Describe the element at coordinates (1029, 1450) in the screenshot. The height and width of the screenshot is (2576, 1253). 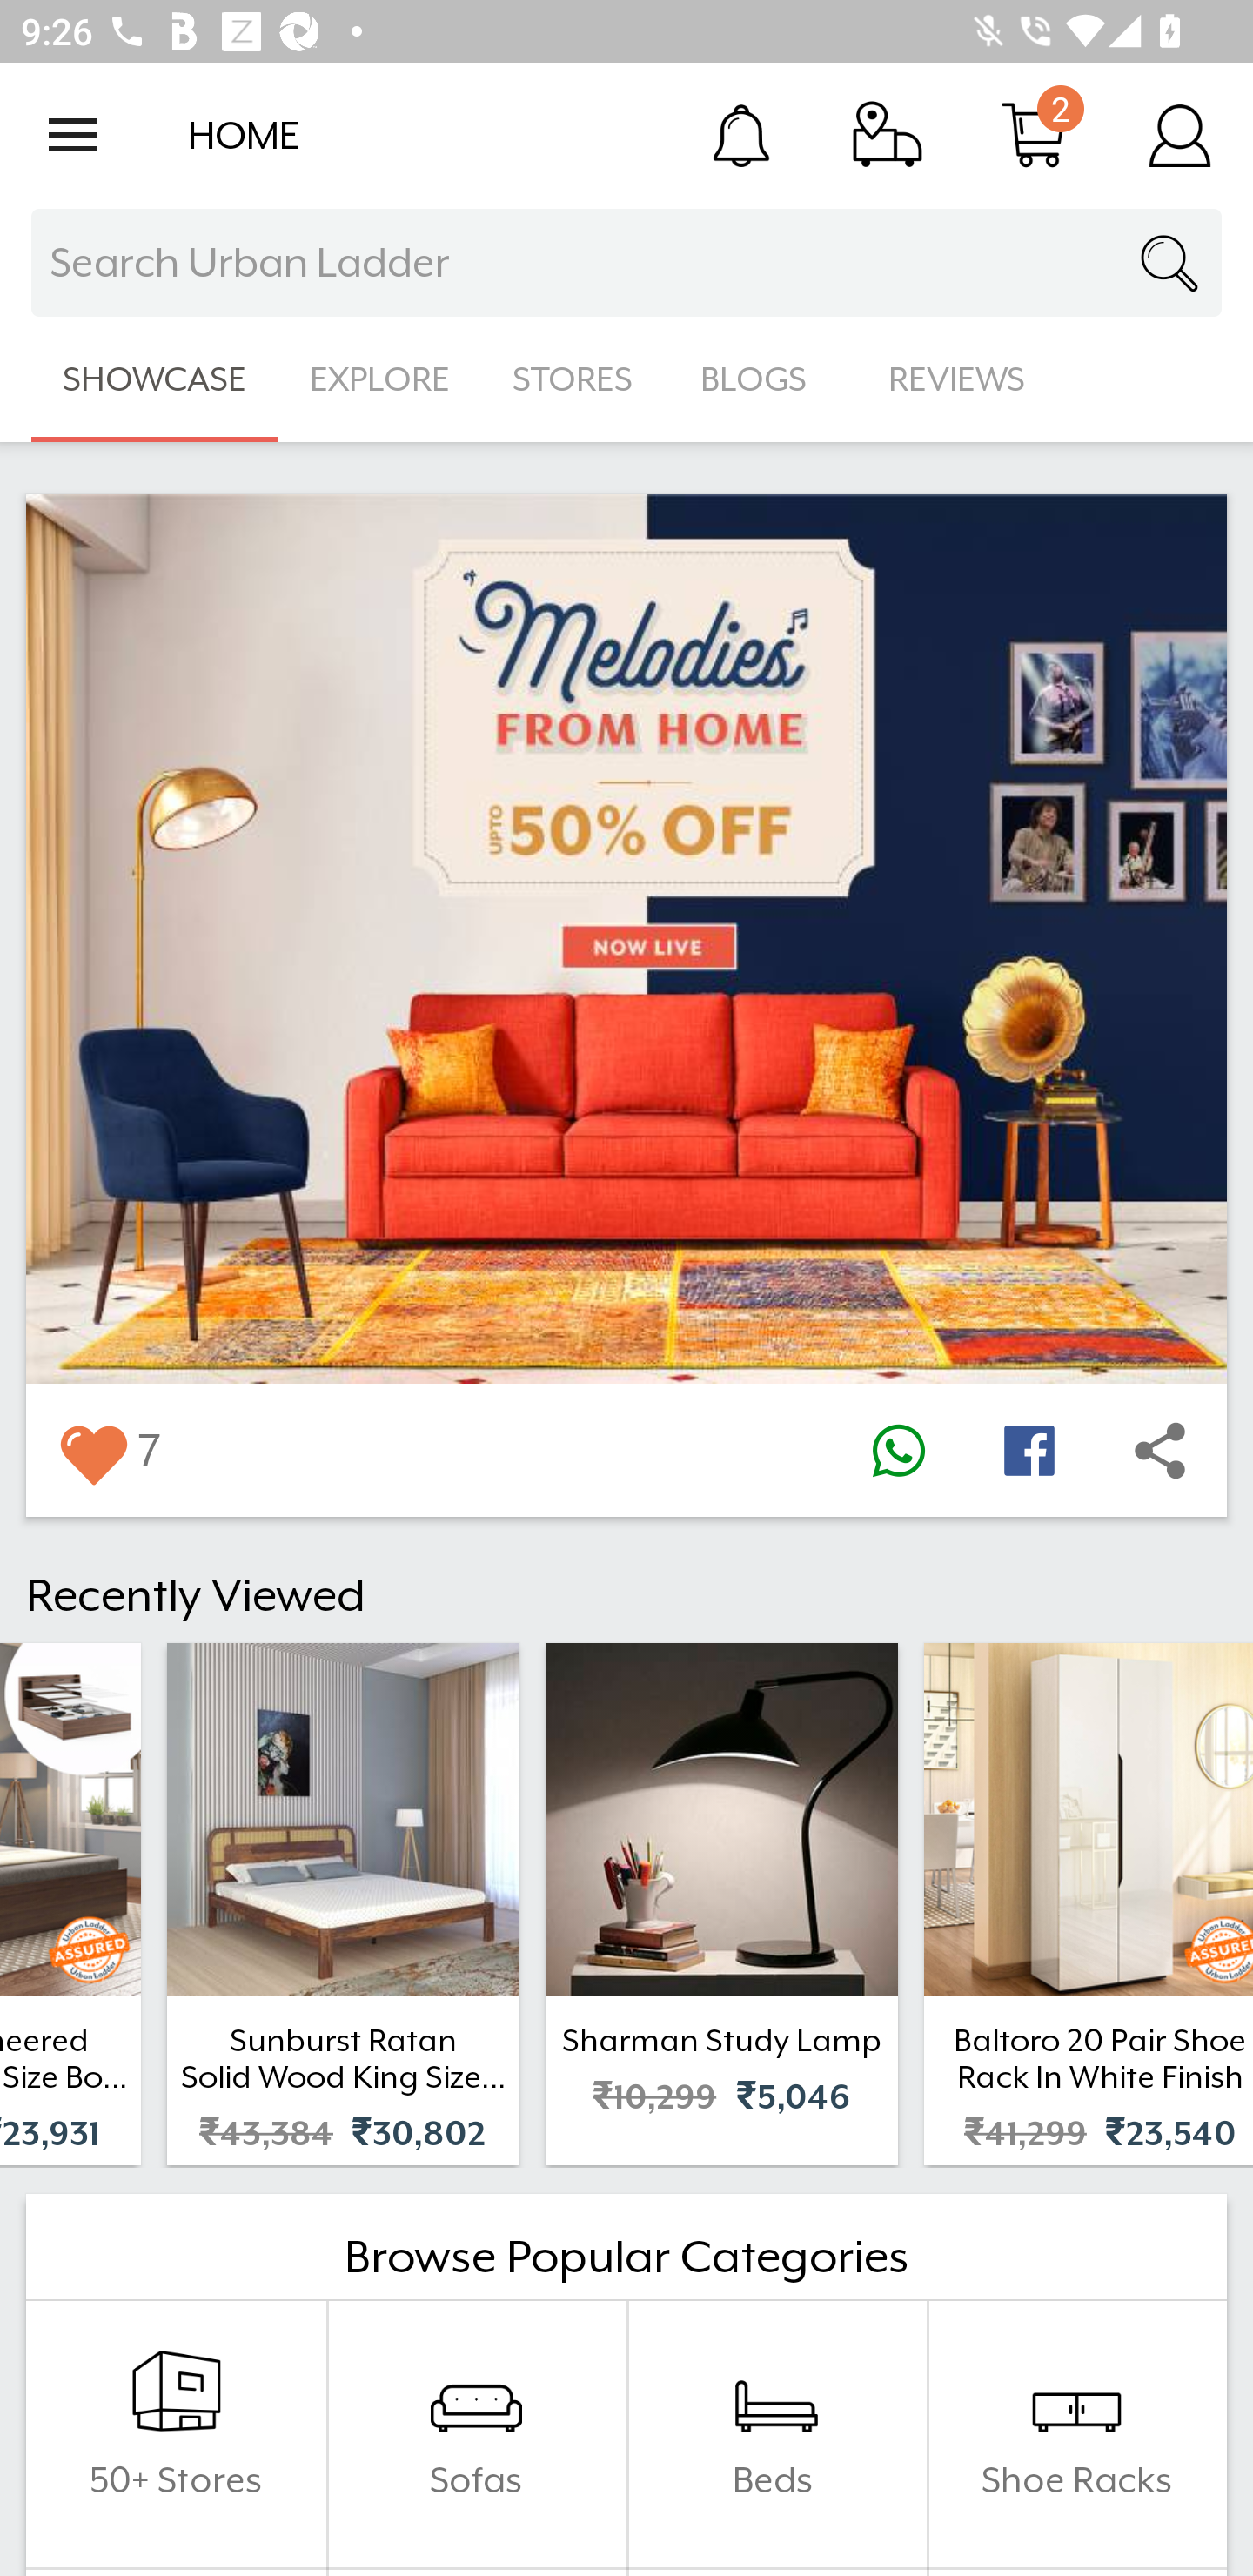
I see `` at that location.